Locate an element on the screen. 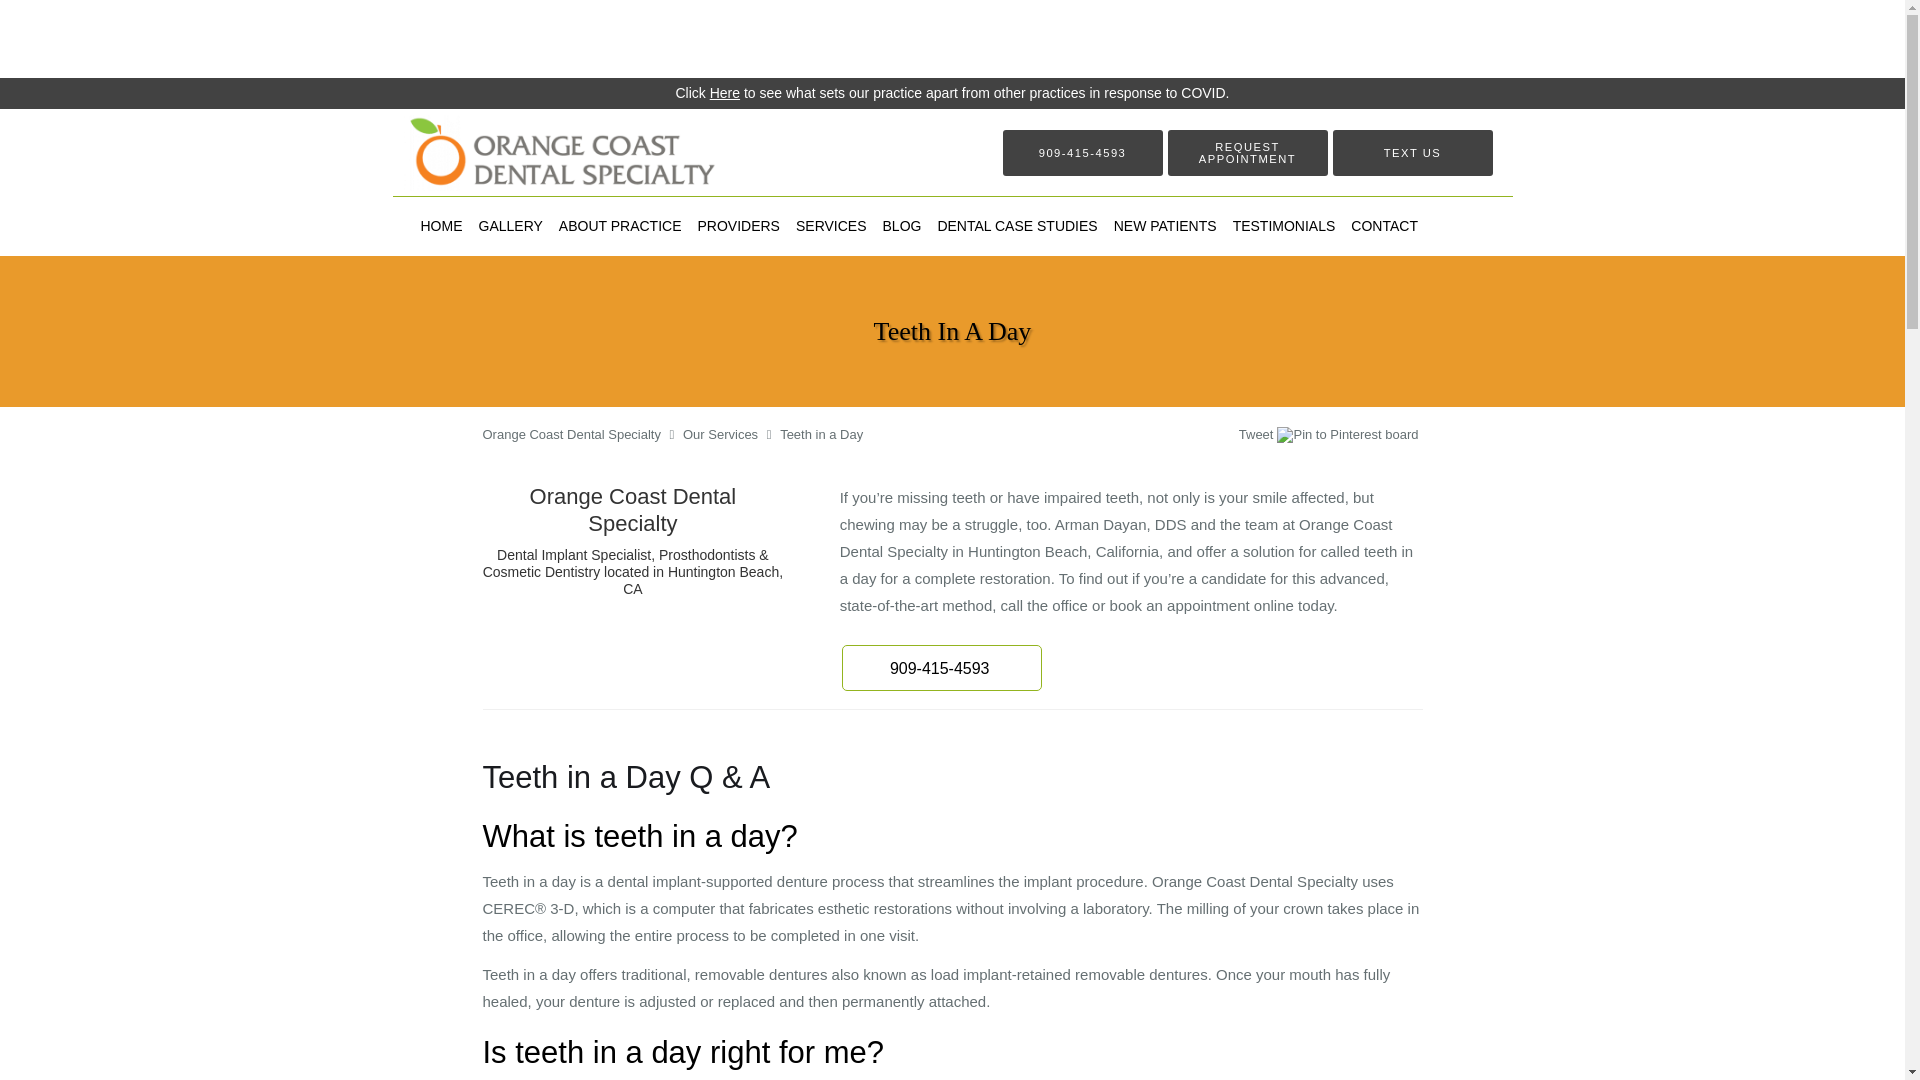 Image resolution: width=1920 pixels, height=1080 pixels. REQUEST APPOINTMENT is located at coordinates (1248, 152).